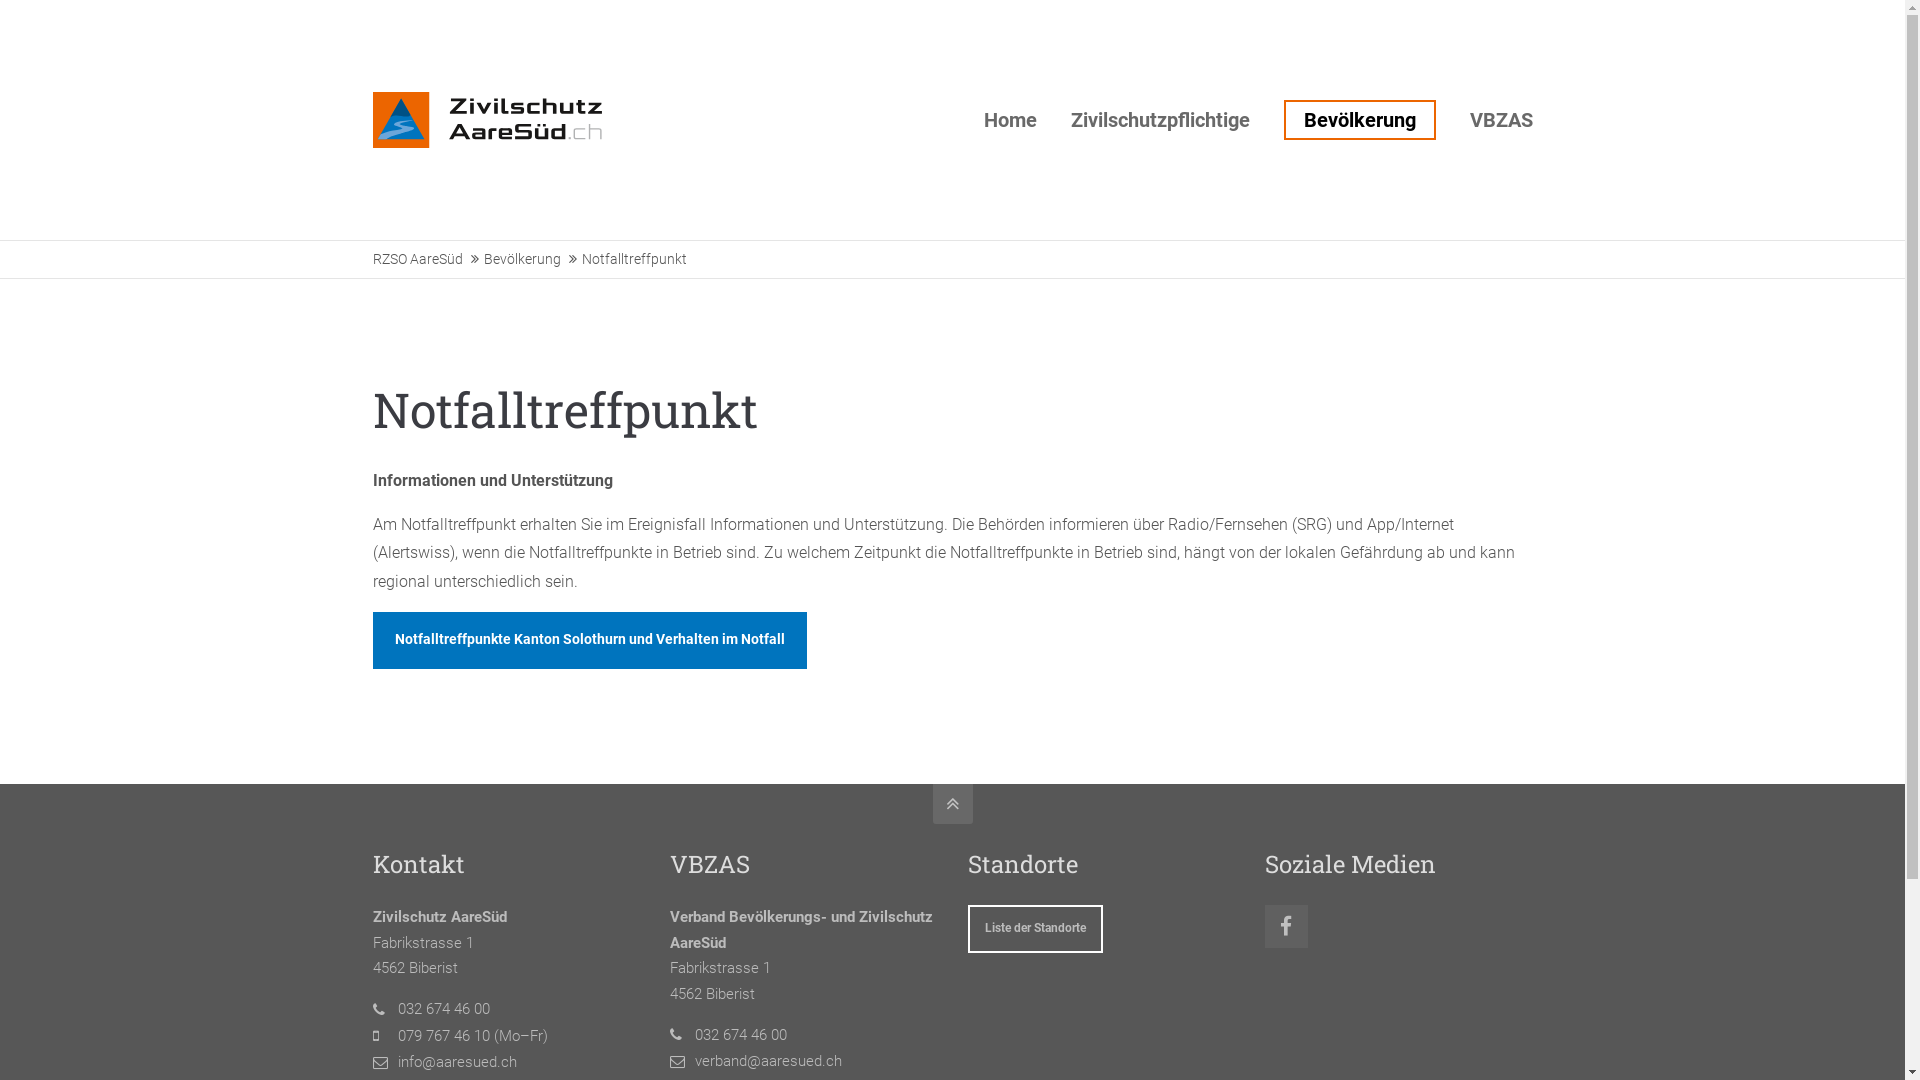 The width and height of the screenshot is (1920, 1080). Describe the element at coordinates (1397, 30) in the screenshot. I see `Links` at that location.